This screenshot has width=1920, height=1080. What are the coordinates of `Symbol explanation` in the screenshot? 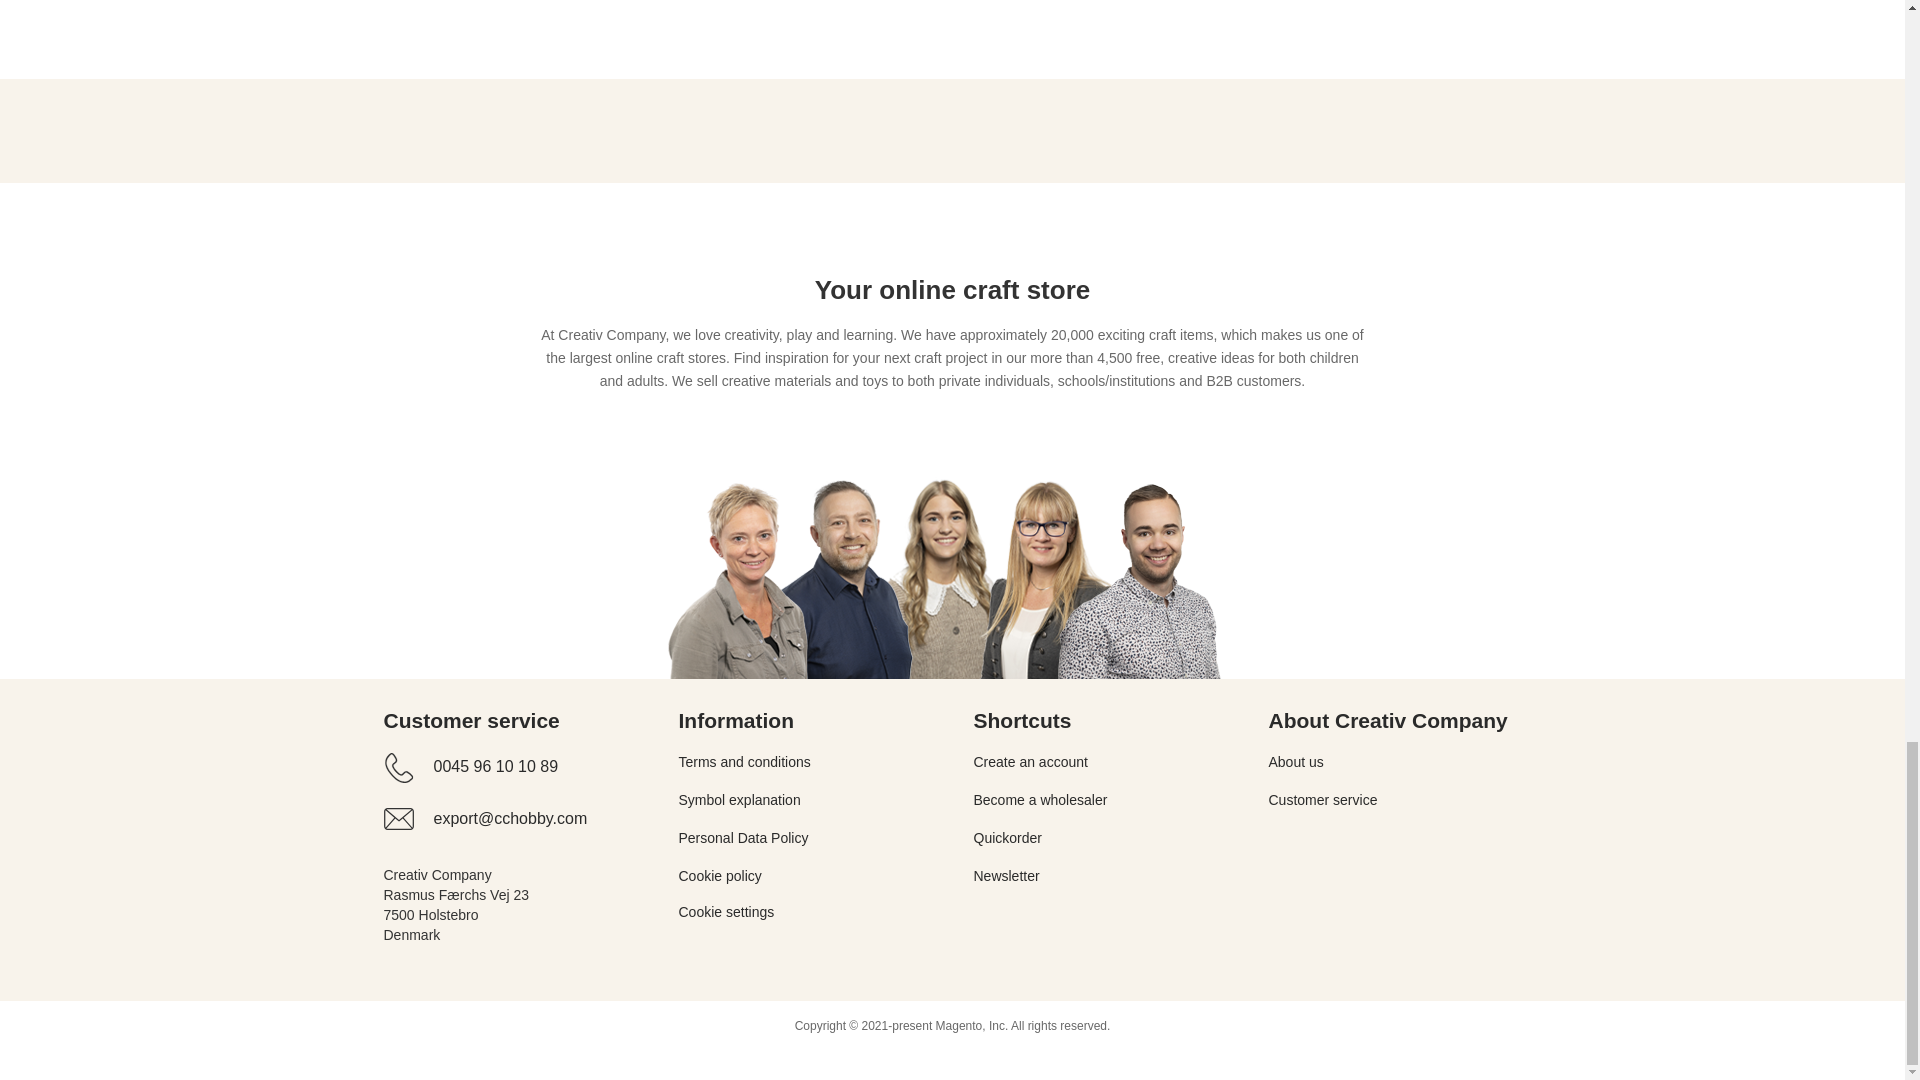 It's located at (738, 799).